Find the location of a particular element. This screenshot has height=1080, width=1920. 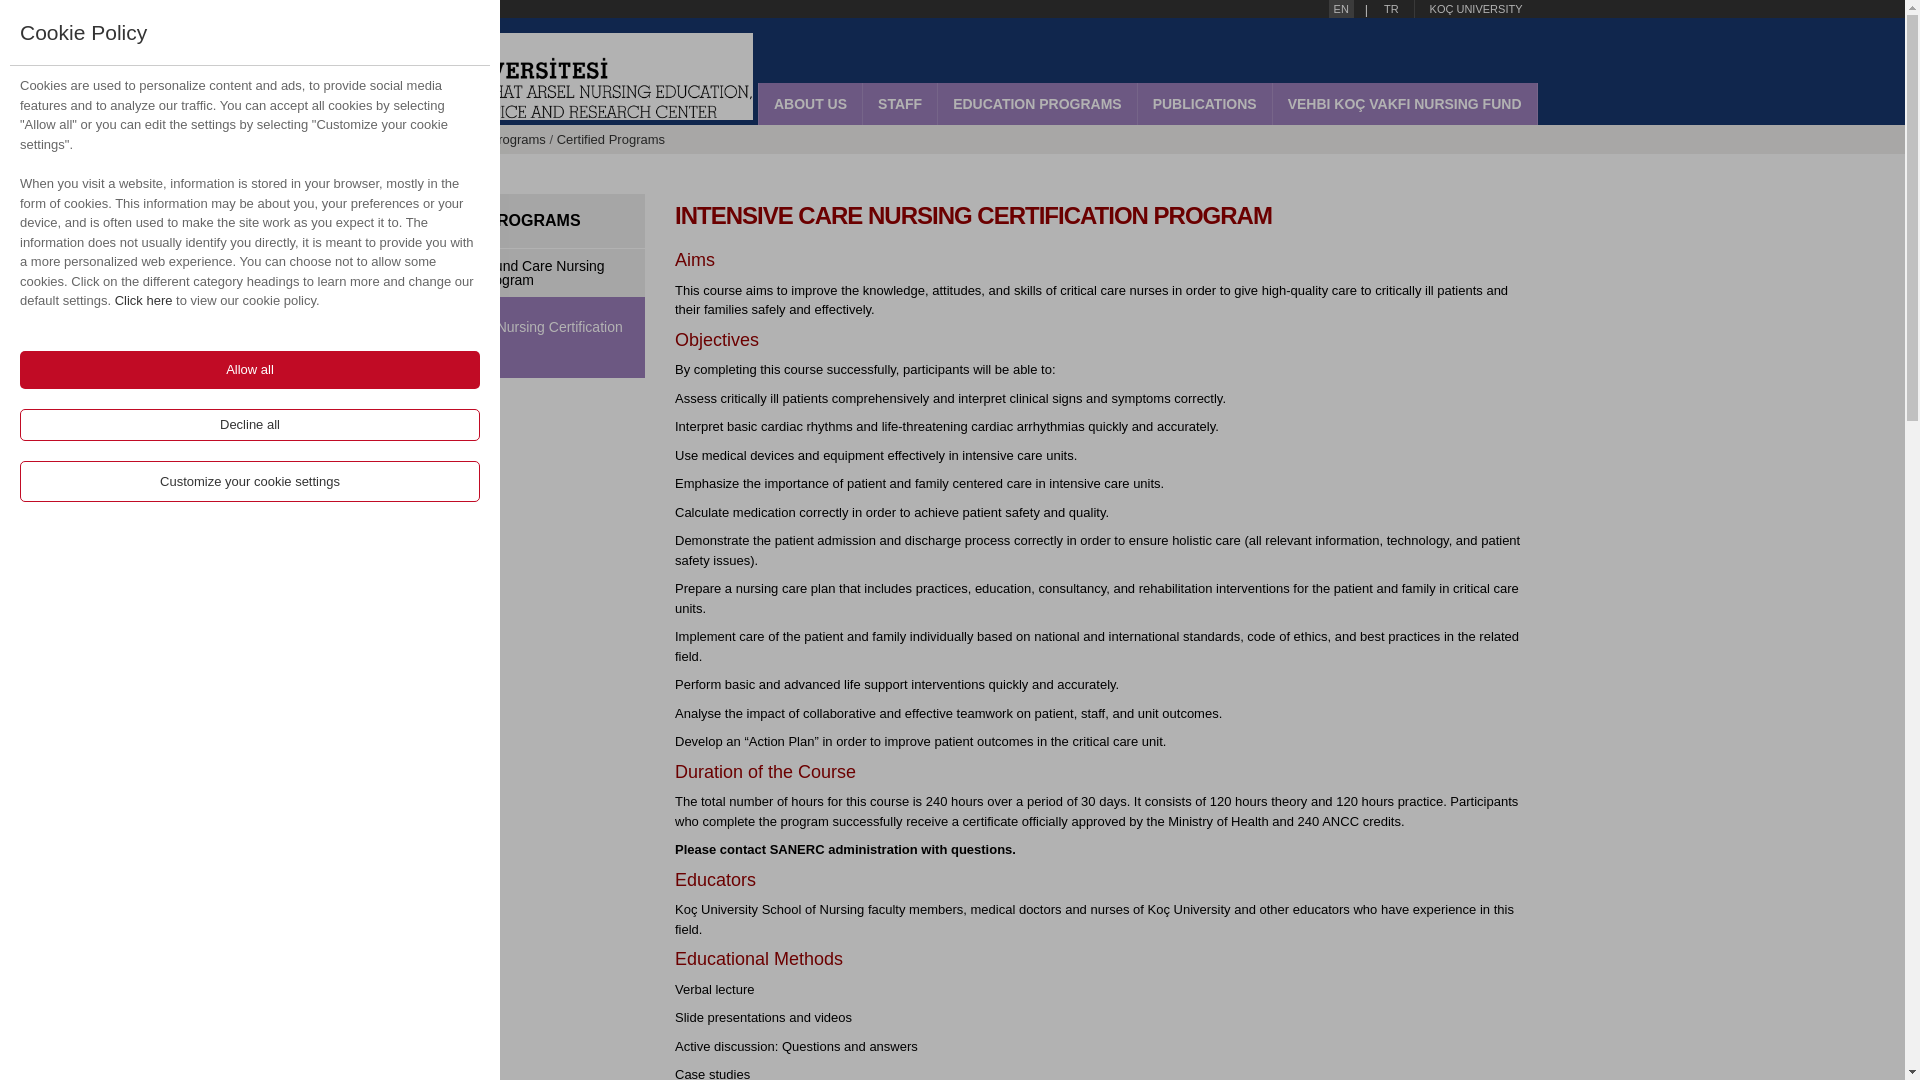

Education Programs is located at coordinates (486, 138).